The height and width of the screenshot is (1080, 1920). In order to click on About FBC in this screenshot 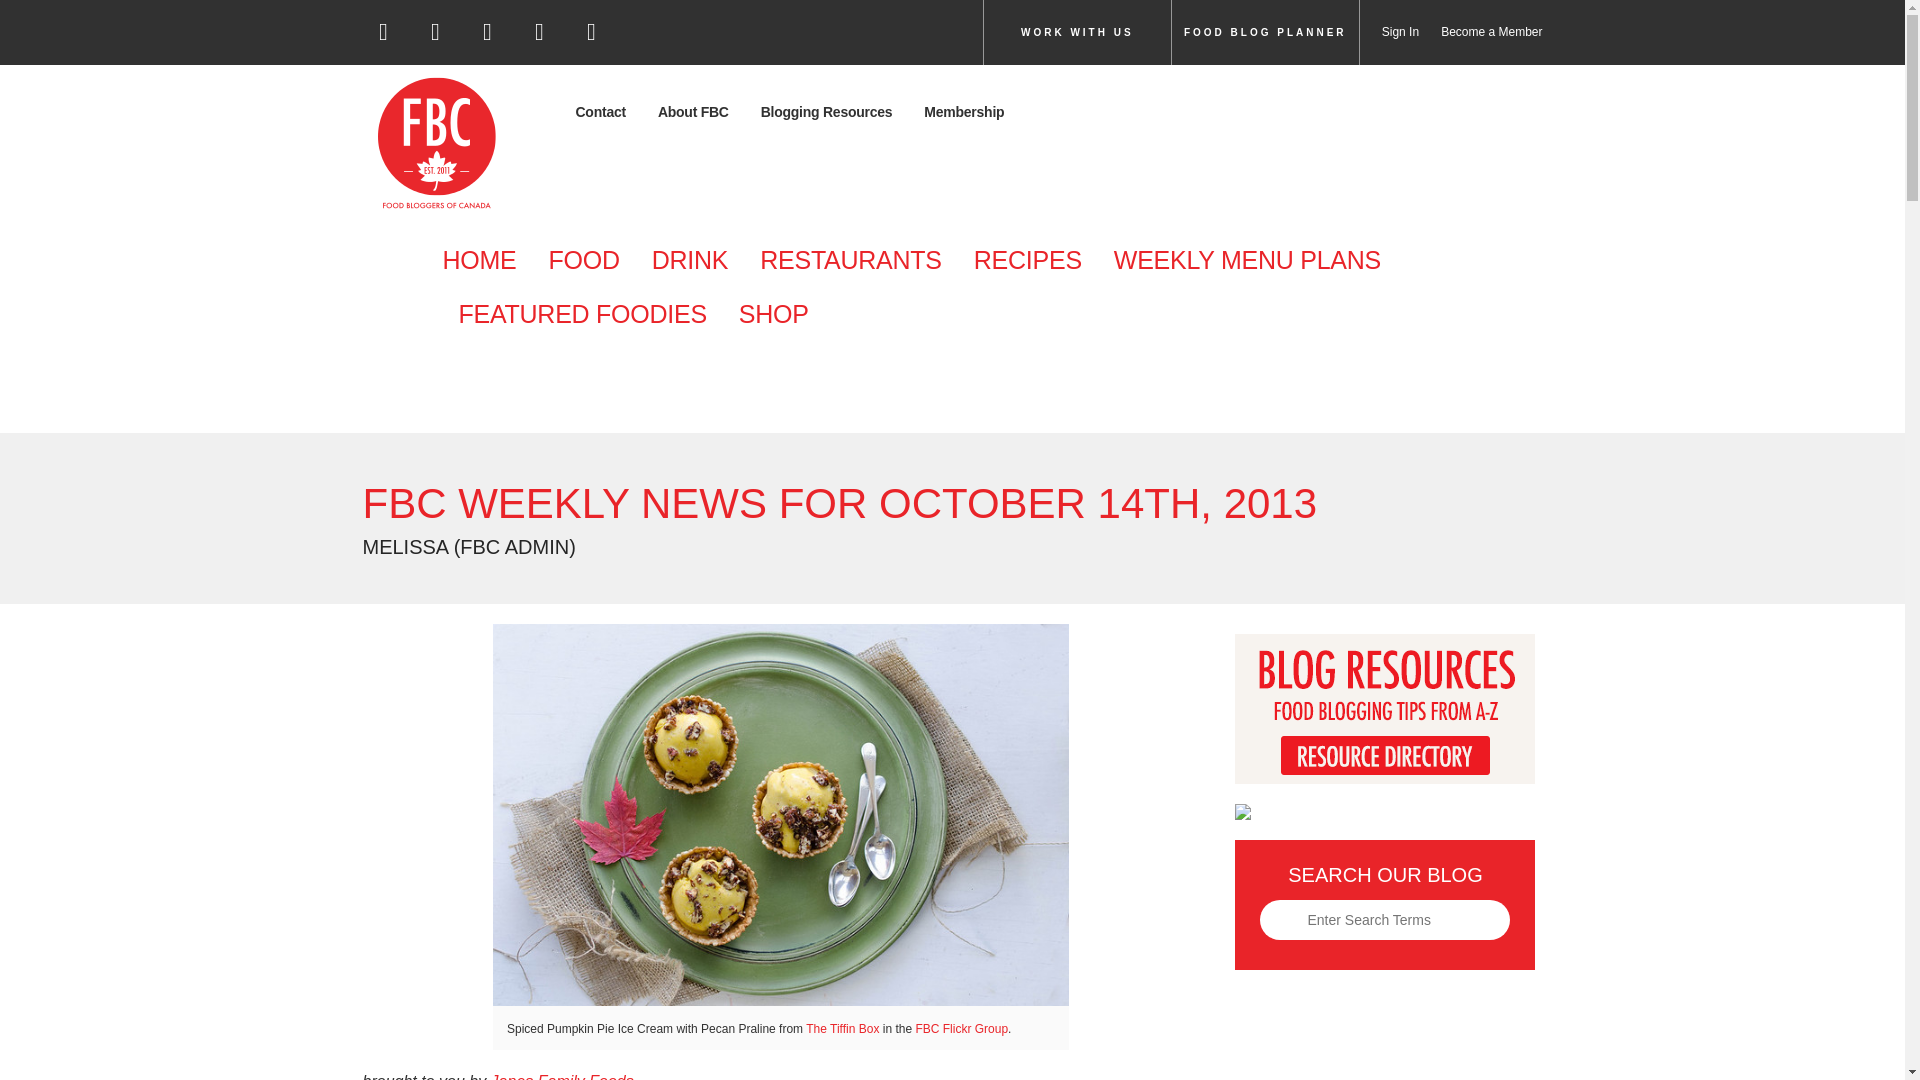, I will do `click(692, 112)`.